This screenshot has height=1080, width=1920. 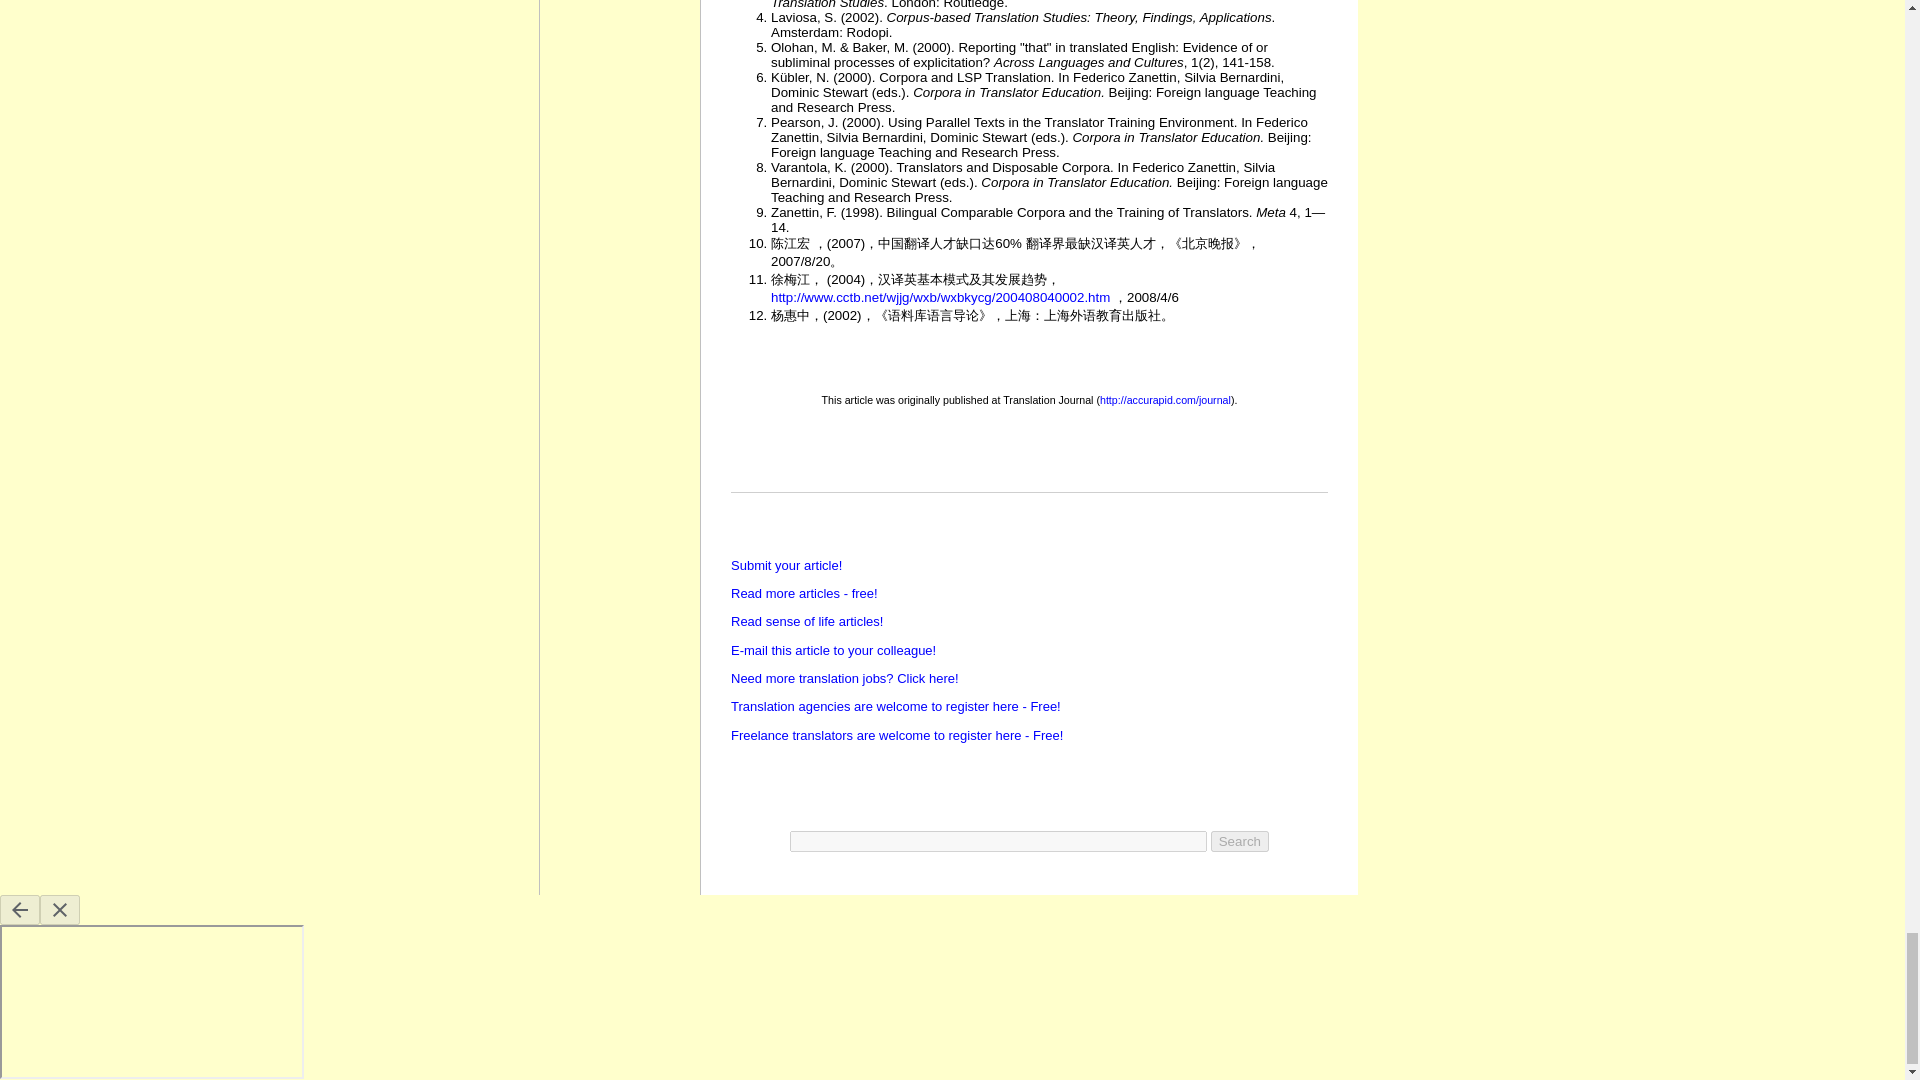 What do you see at coordinates (807, 621) in the screenshot?
I see `Read sense of life articles!` at bounding box center [807, 621].